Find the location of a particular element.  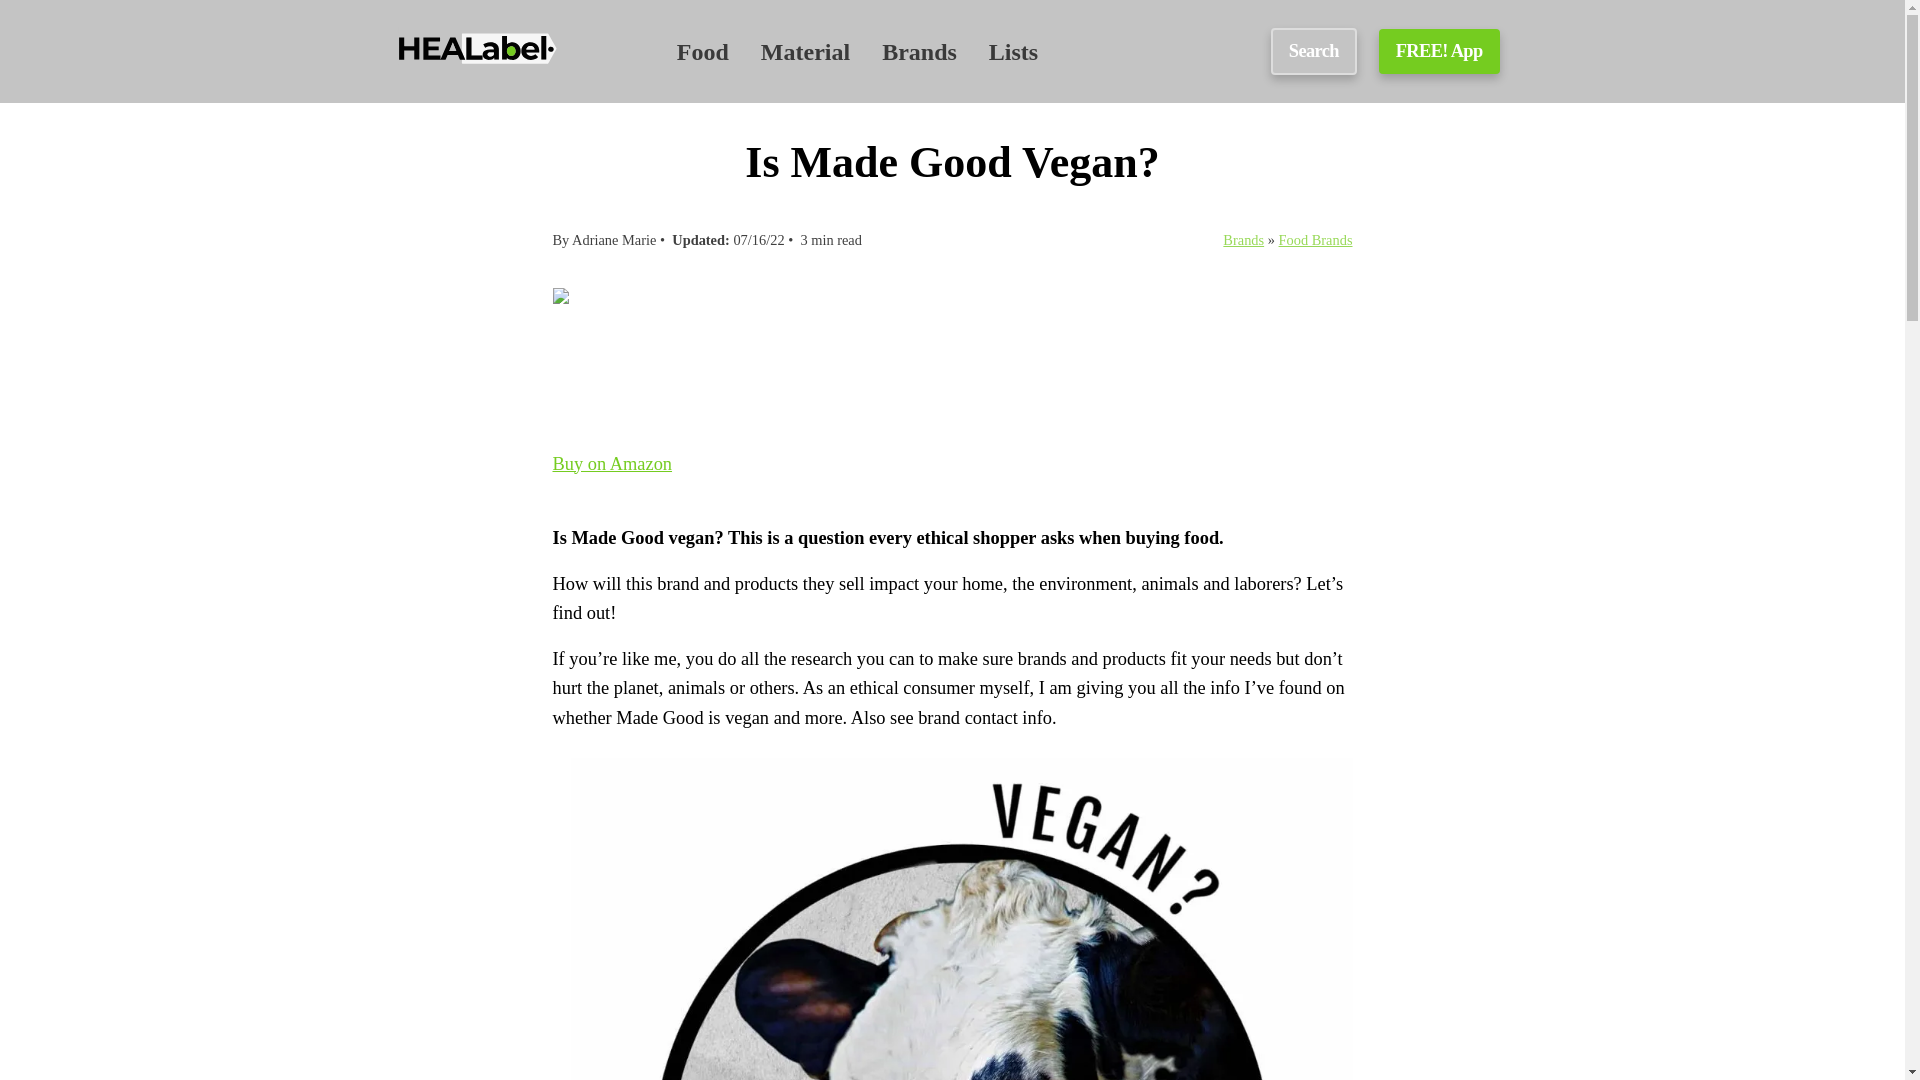

Brands is located at coordinates (918, 51).